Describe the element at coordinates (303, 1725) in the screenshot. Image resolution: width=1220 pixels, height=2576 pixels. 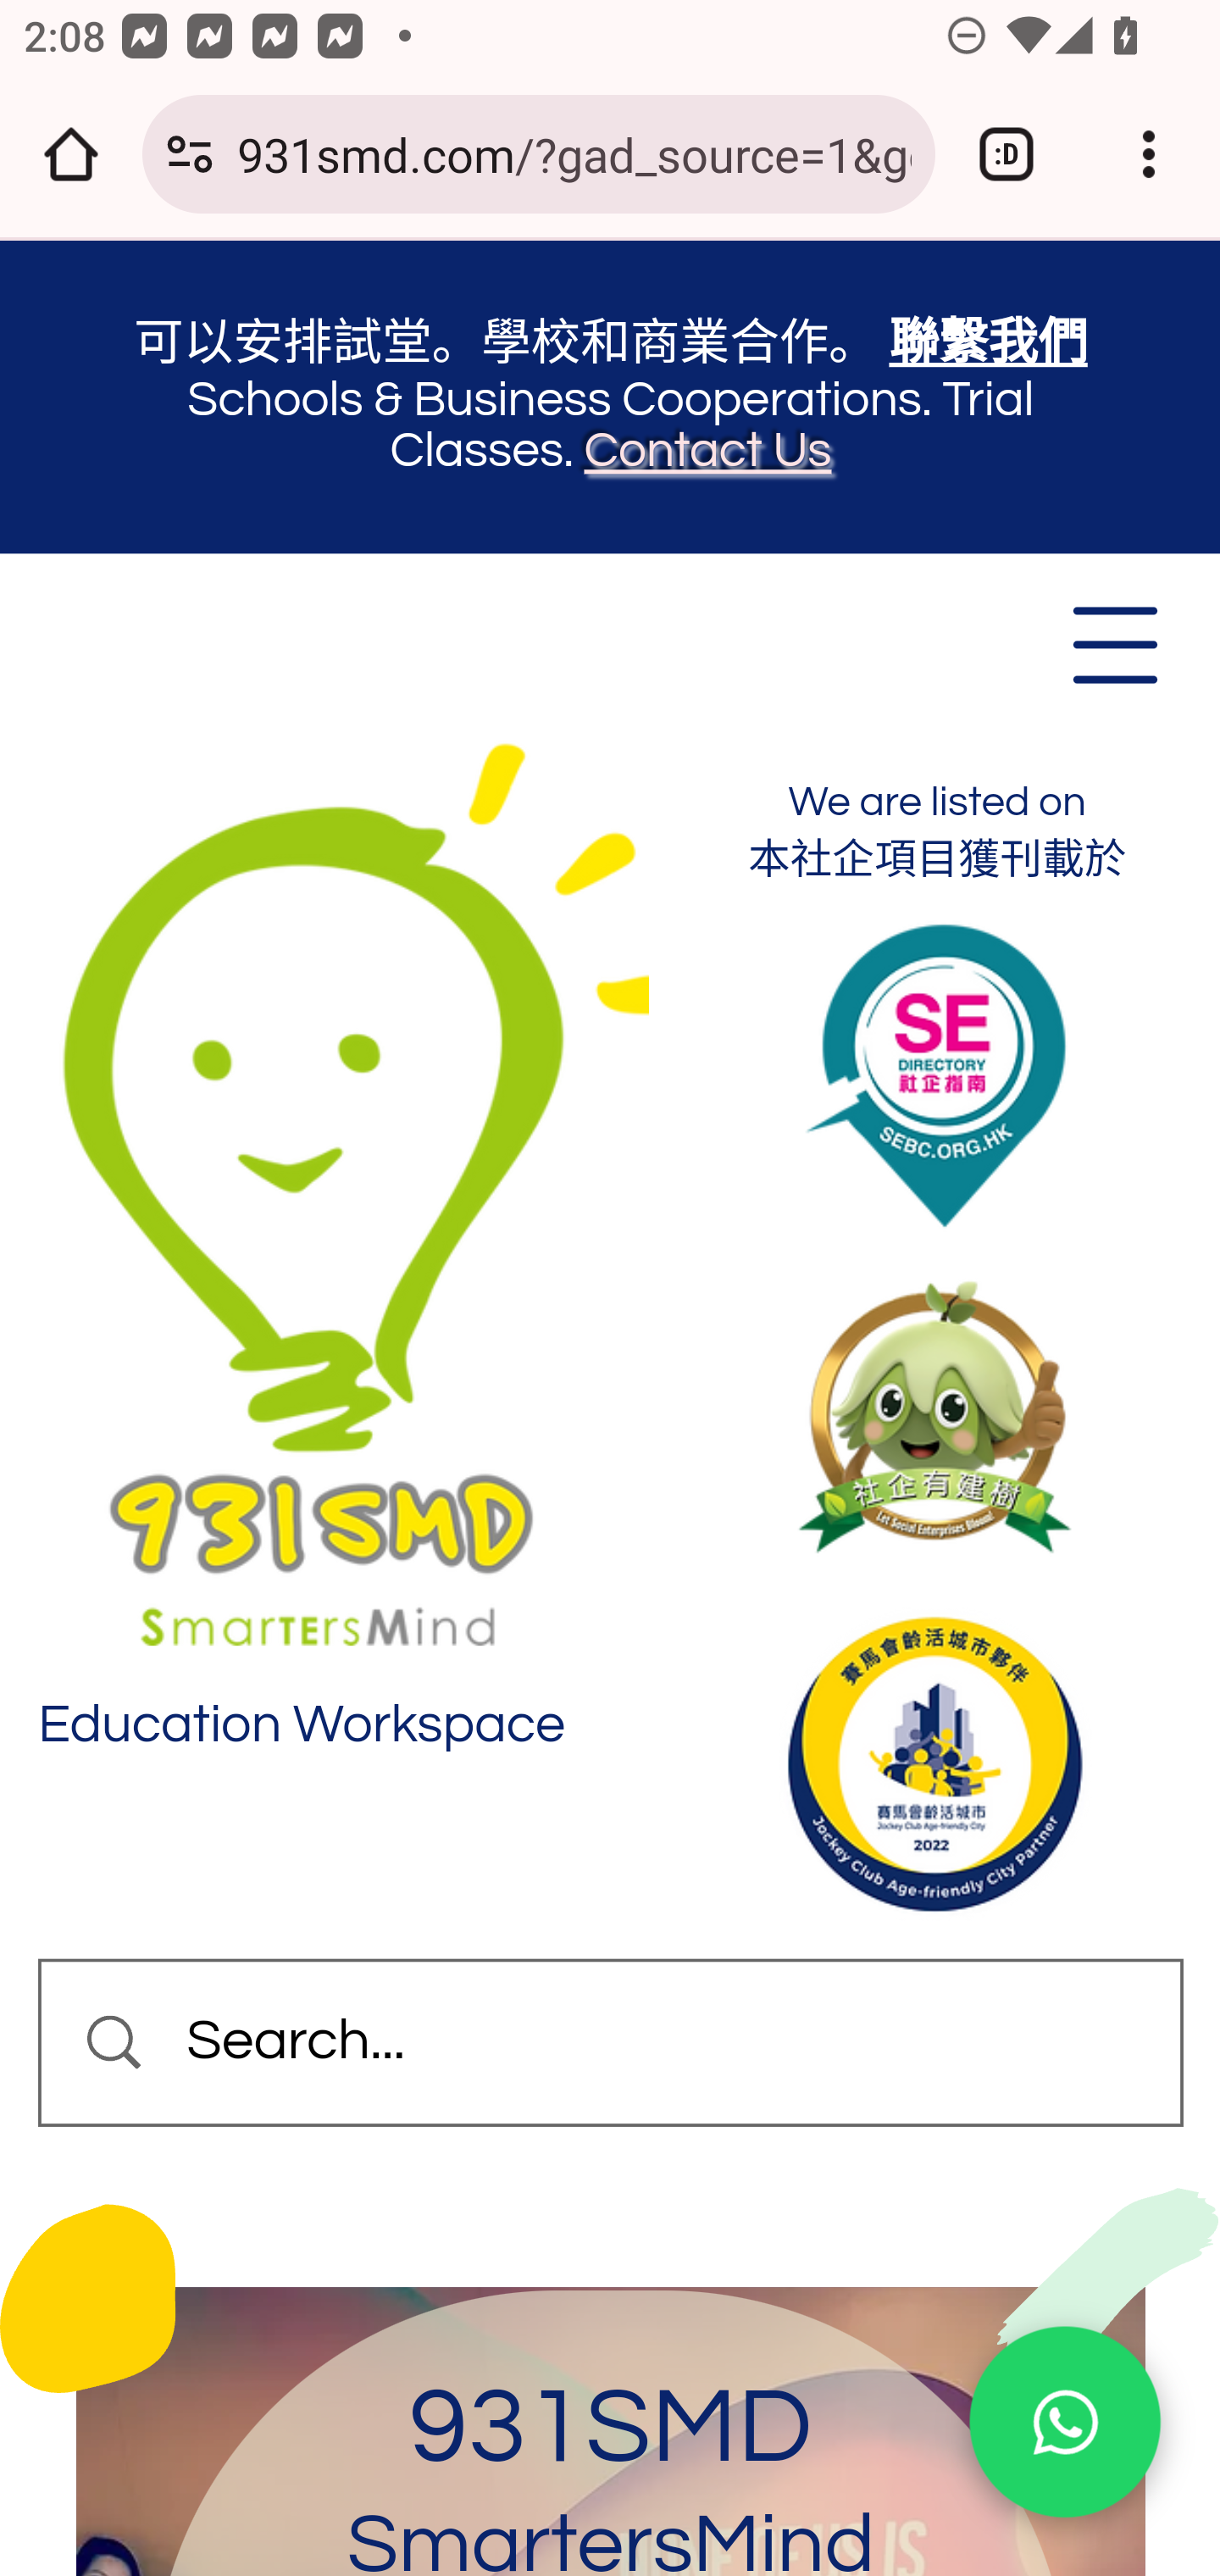
I see `Education Workspace` at that location.